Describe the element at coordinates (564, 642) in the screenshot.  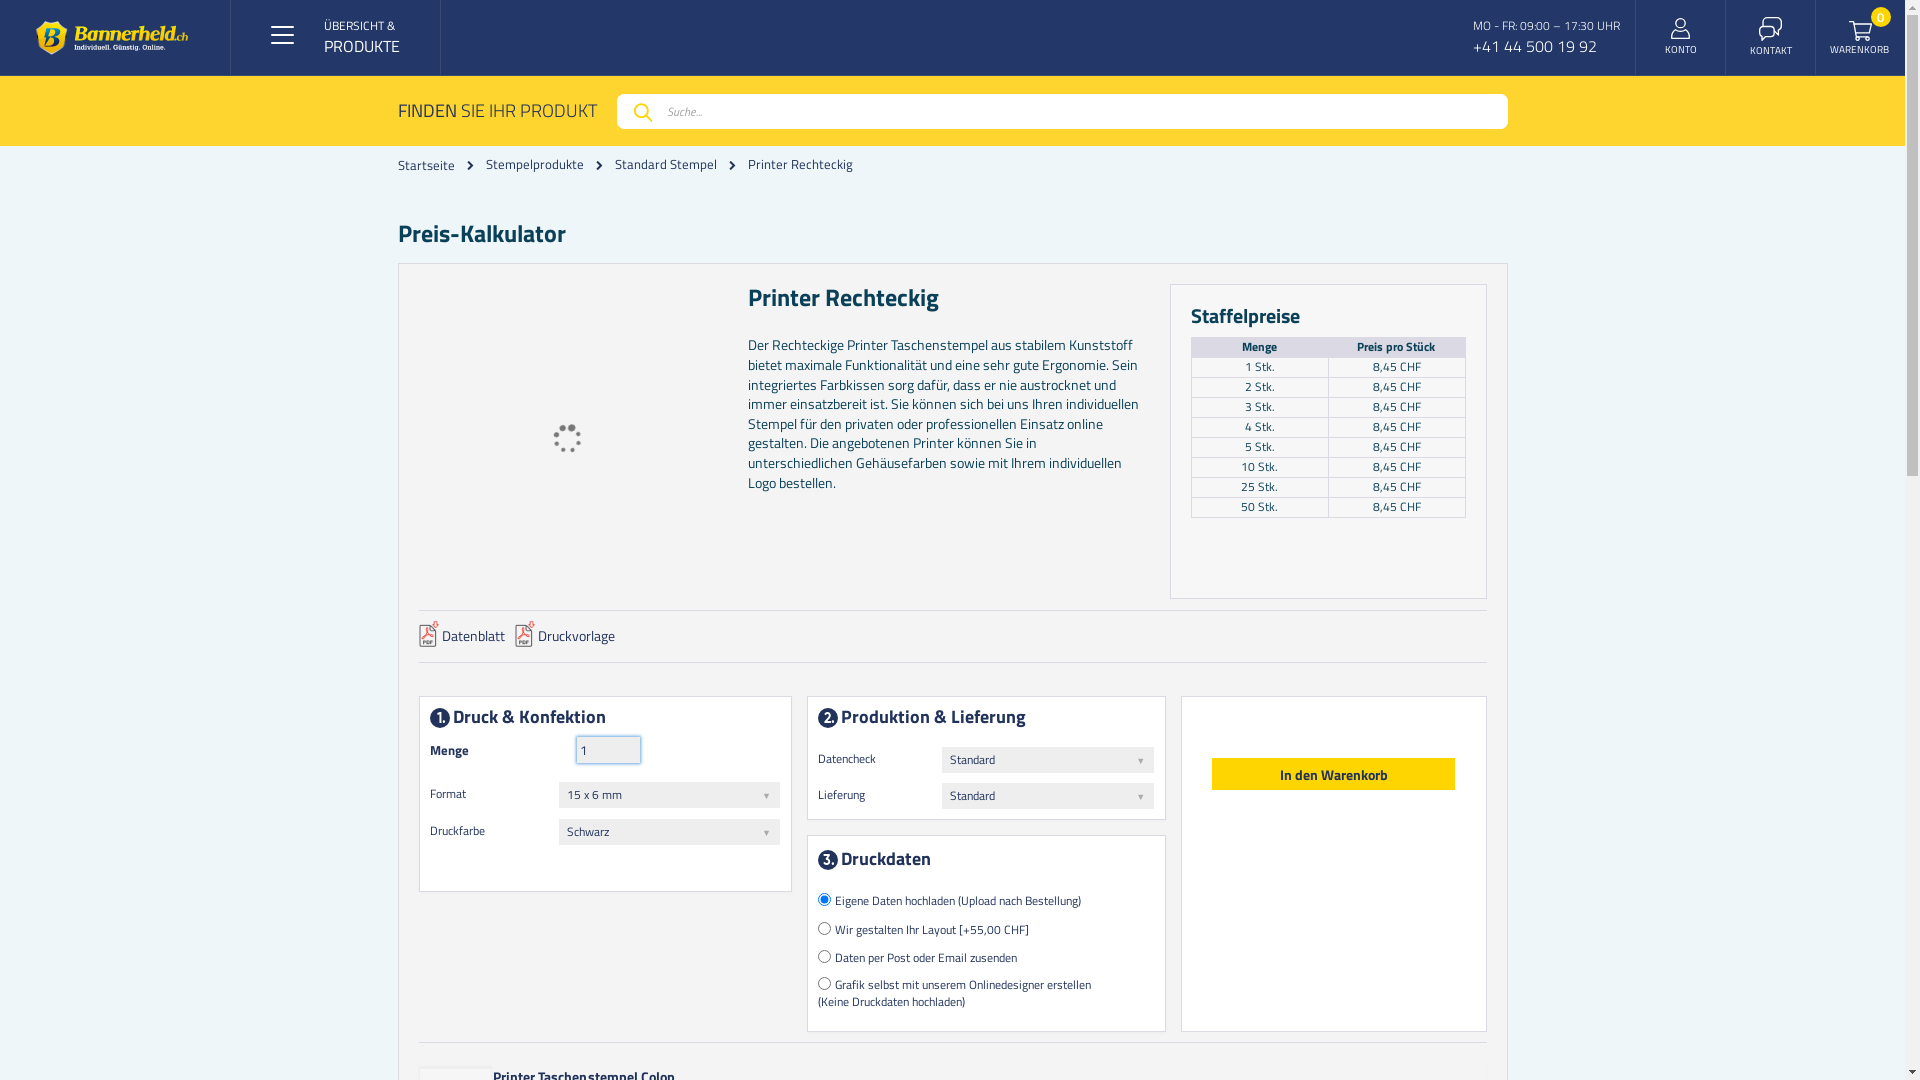
I see `Druckvorlage` at that location.